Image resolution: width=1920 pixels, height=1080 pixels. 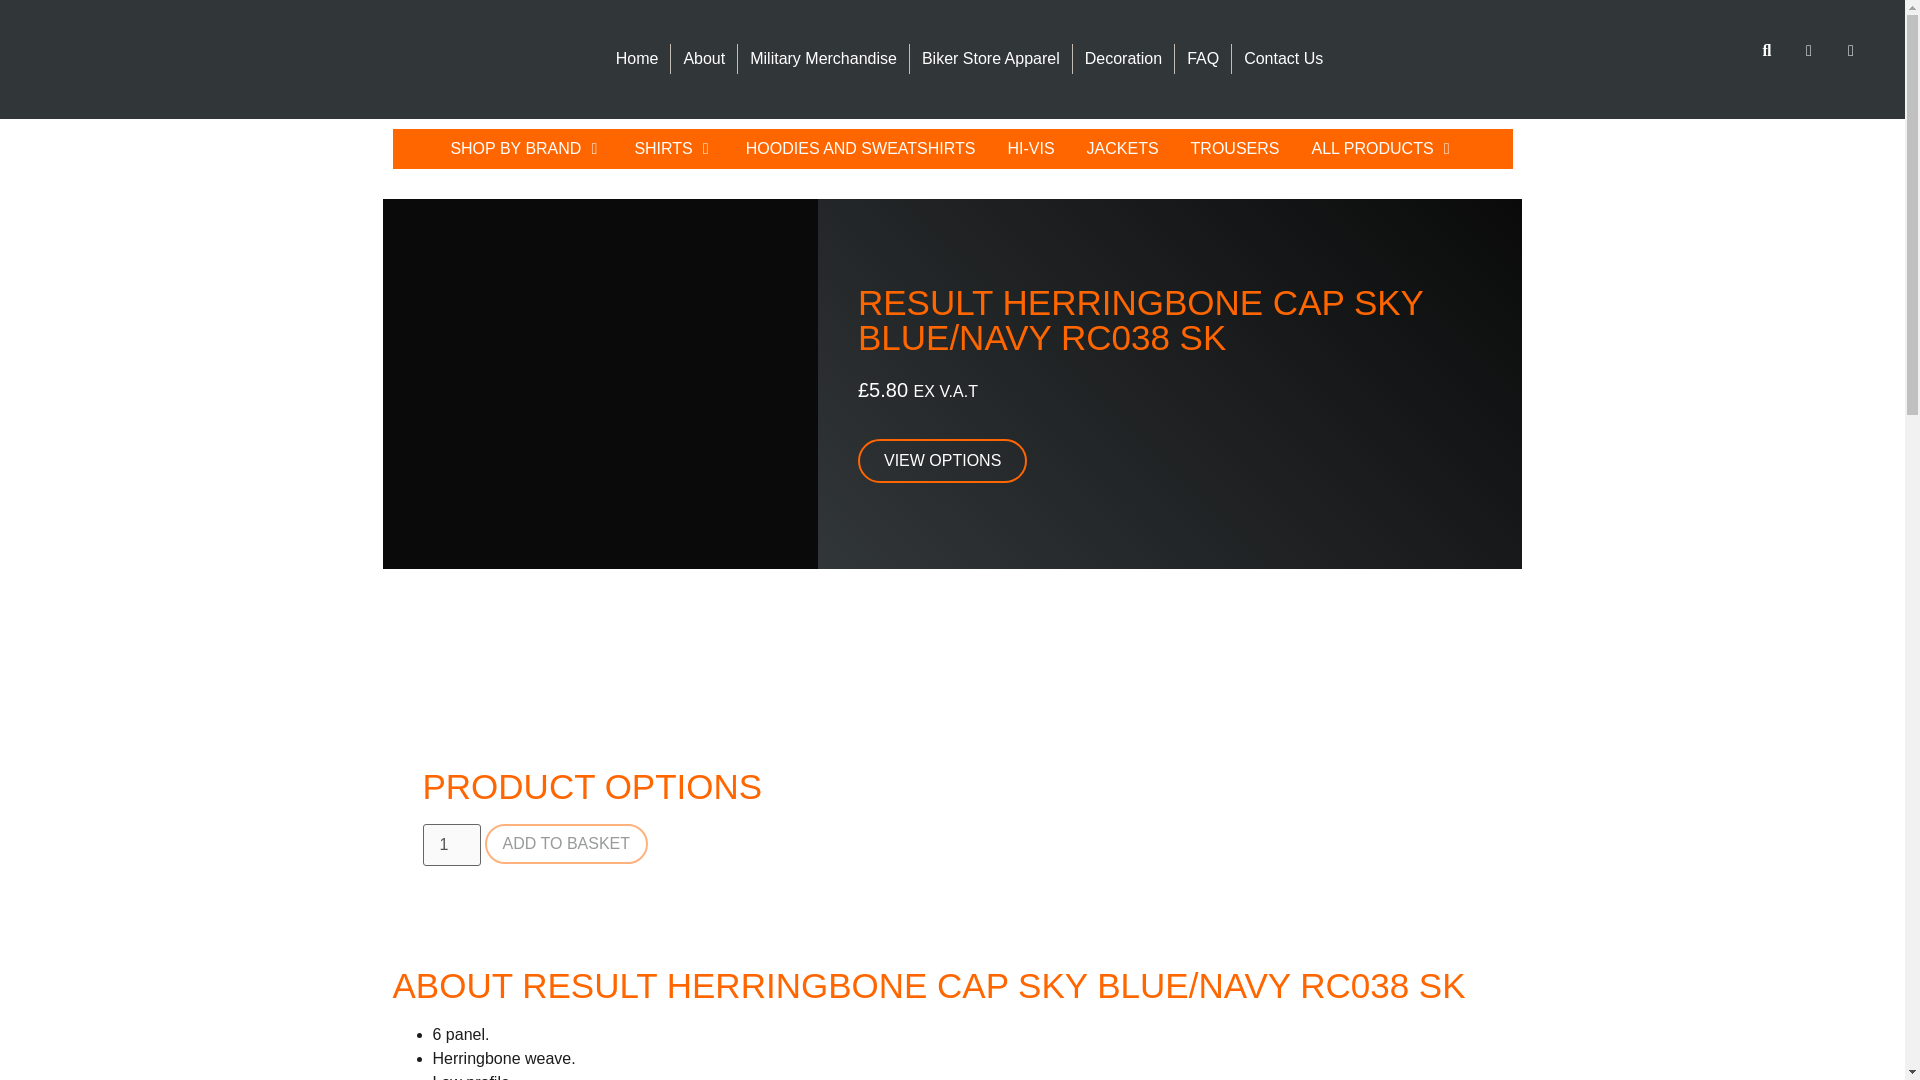 What do you see at coordinates (1123, 58) in the screenshot?
I see `Decoration` at bounding box center [1123, 58].